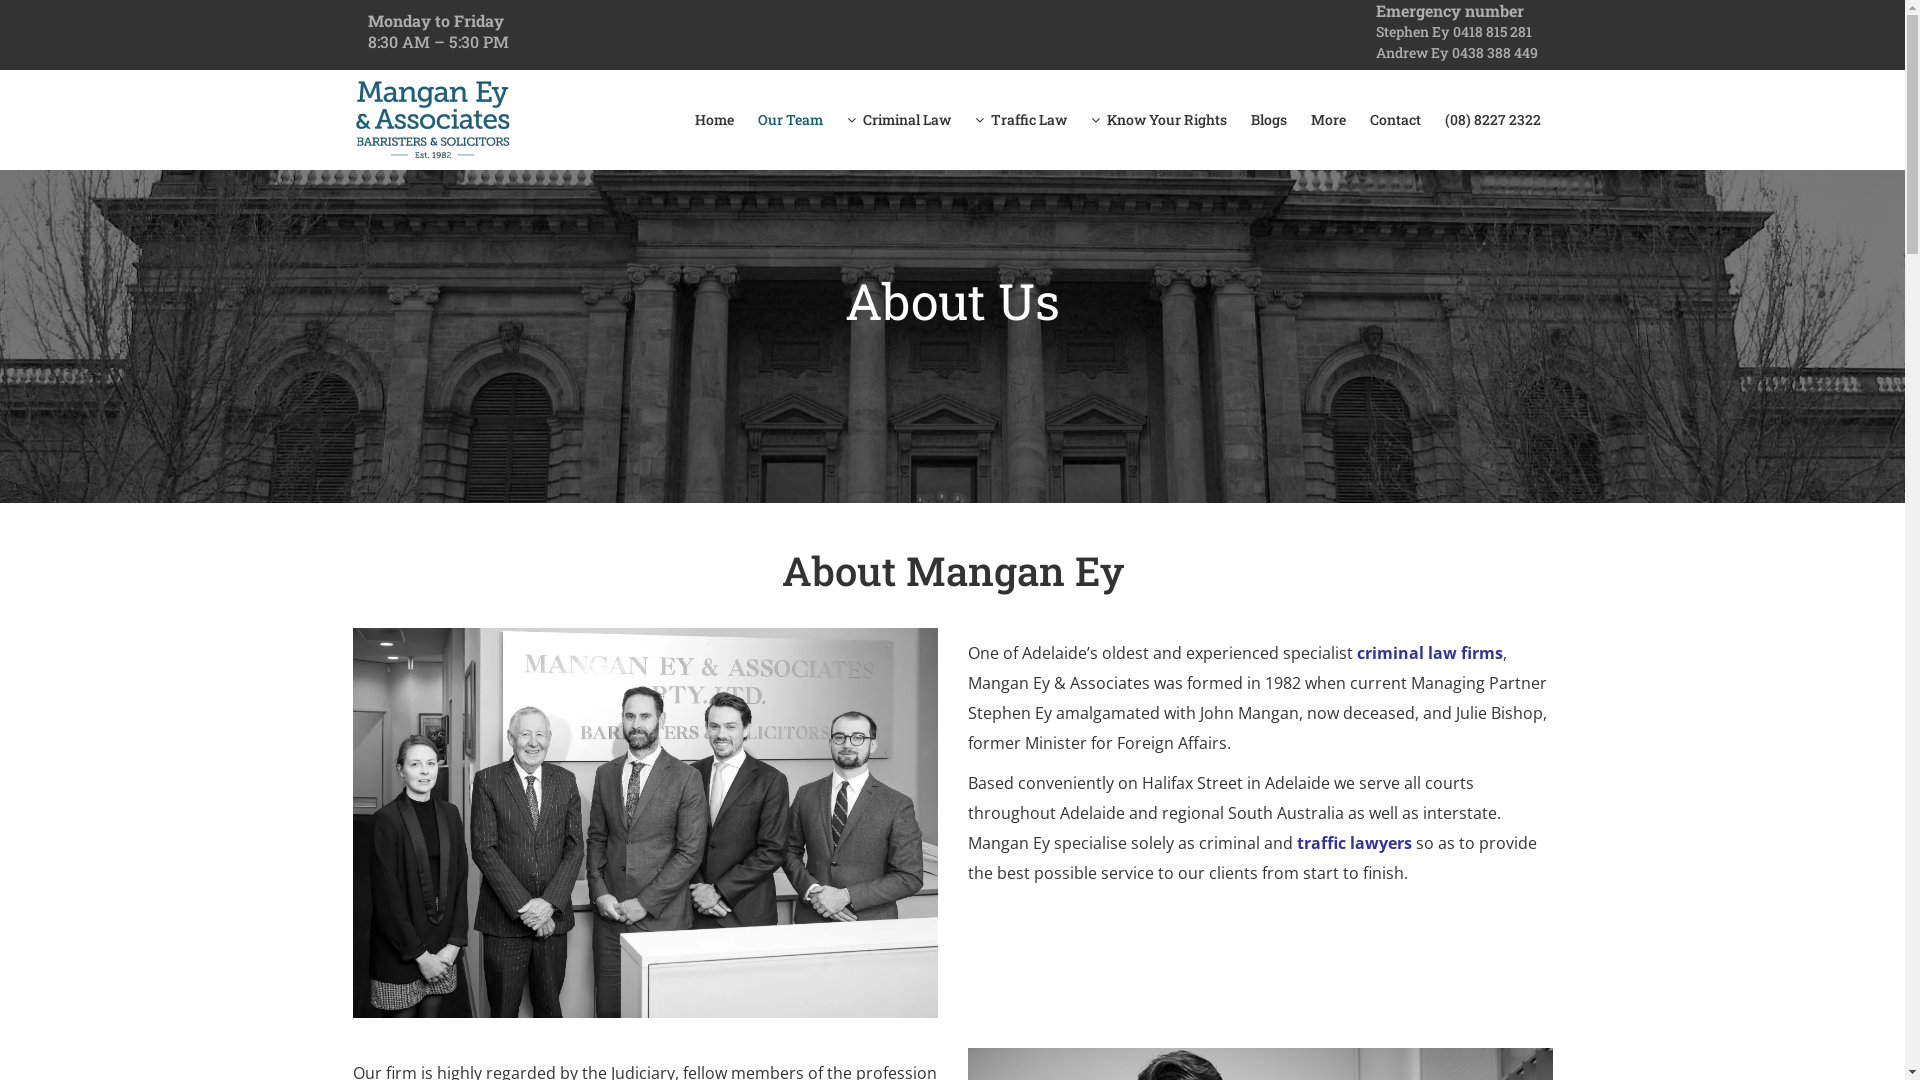 Image resolution: width=1920 pixels, height=1080 pixels. Describe the element at coordinates (1492, 32) in the screenshot. I see `0418 815 281` at that location.